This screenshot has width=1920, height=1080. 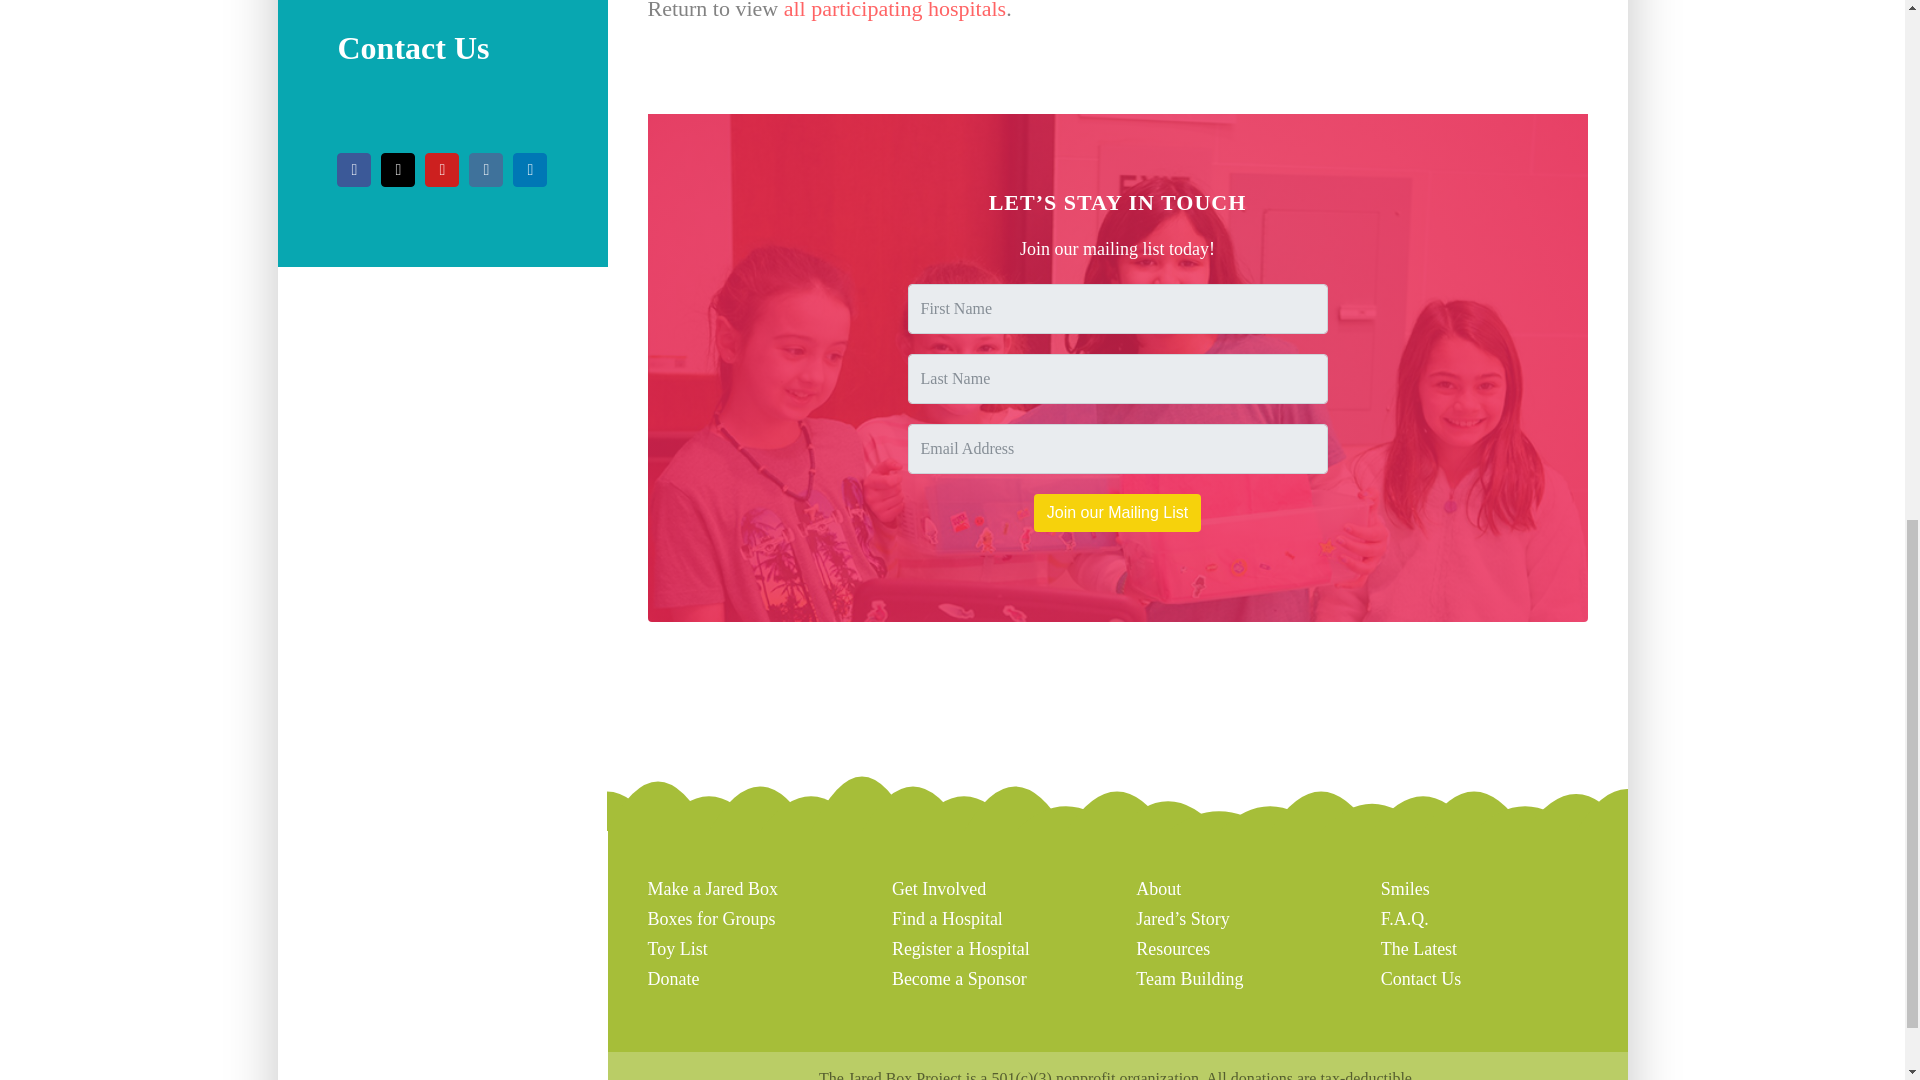 What do you see at coordinates (1118, 512) in the screenshot?
I see `Join our Mailing List` at bounding box center [1118, 512].